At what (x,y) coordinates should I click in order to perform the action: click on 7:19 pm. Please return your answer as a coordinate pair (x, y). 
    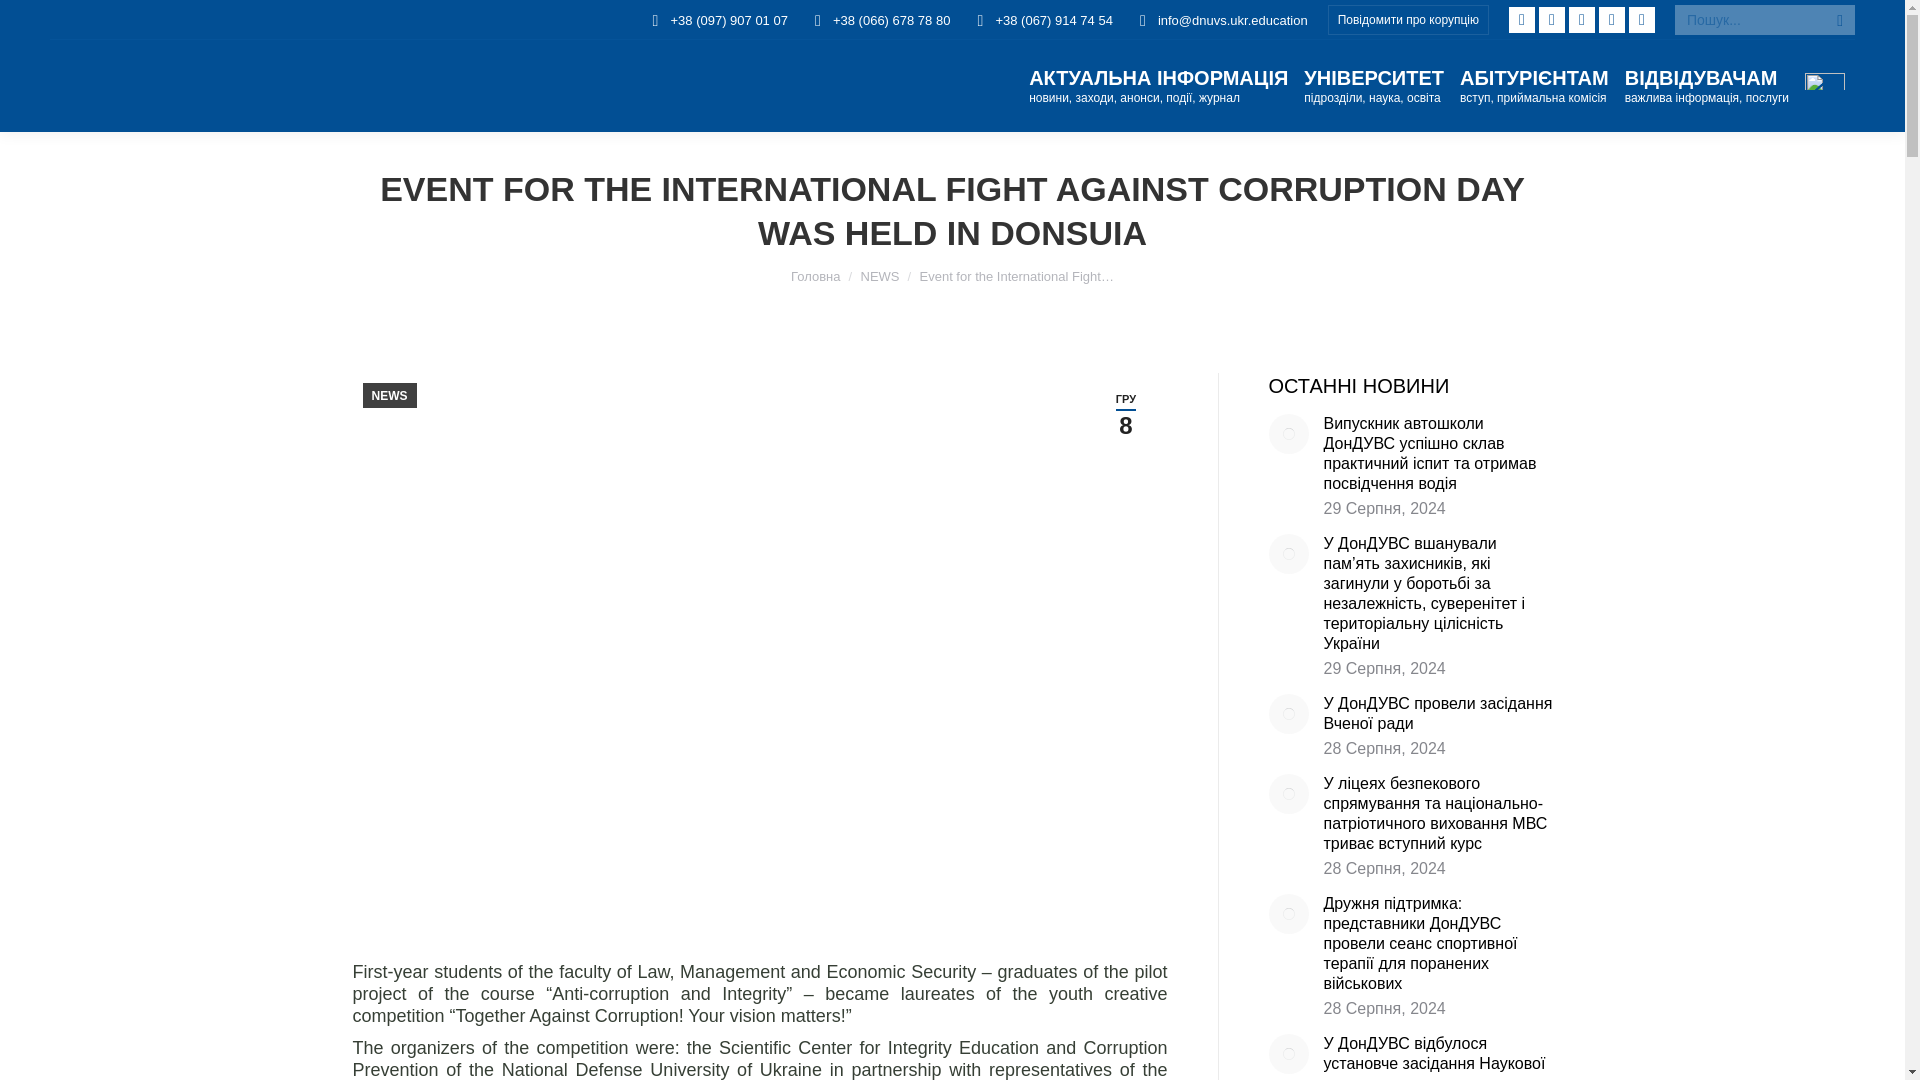
    Looking at the image, I should click on (1126, 414).